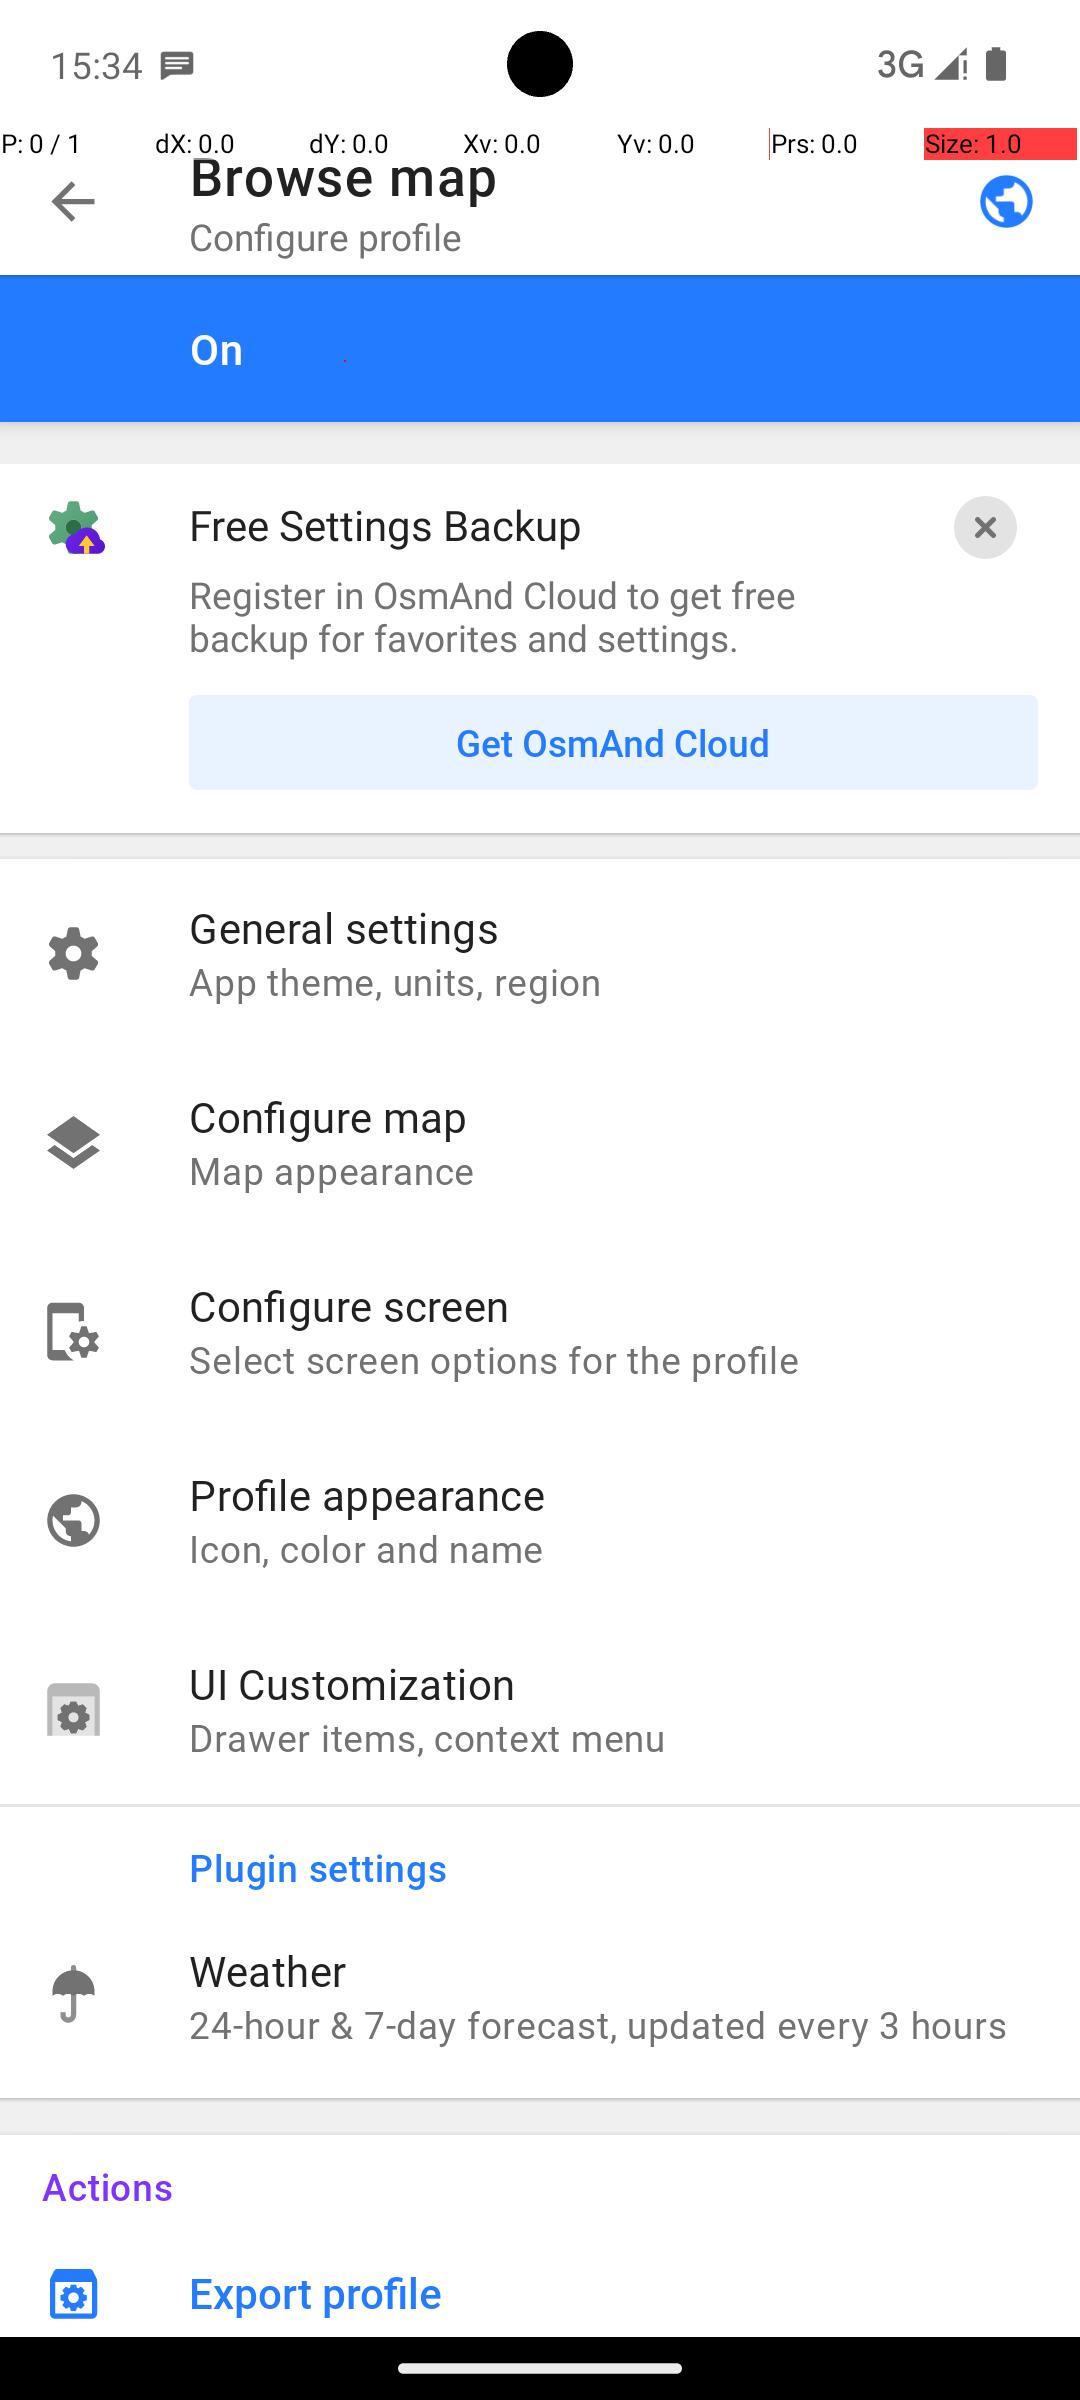  What do you see at coordinates (614, 1116) in the screenshot?
I see `Configure map` at bounding box center [614, 1116].